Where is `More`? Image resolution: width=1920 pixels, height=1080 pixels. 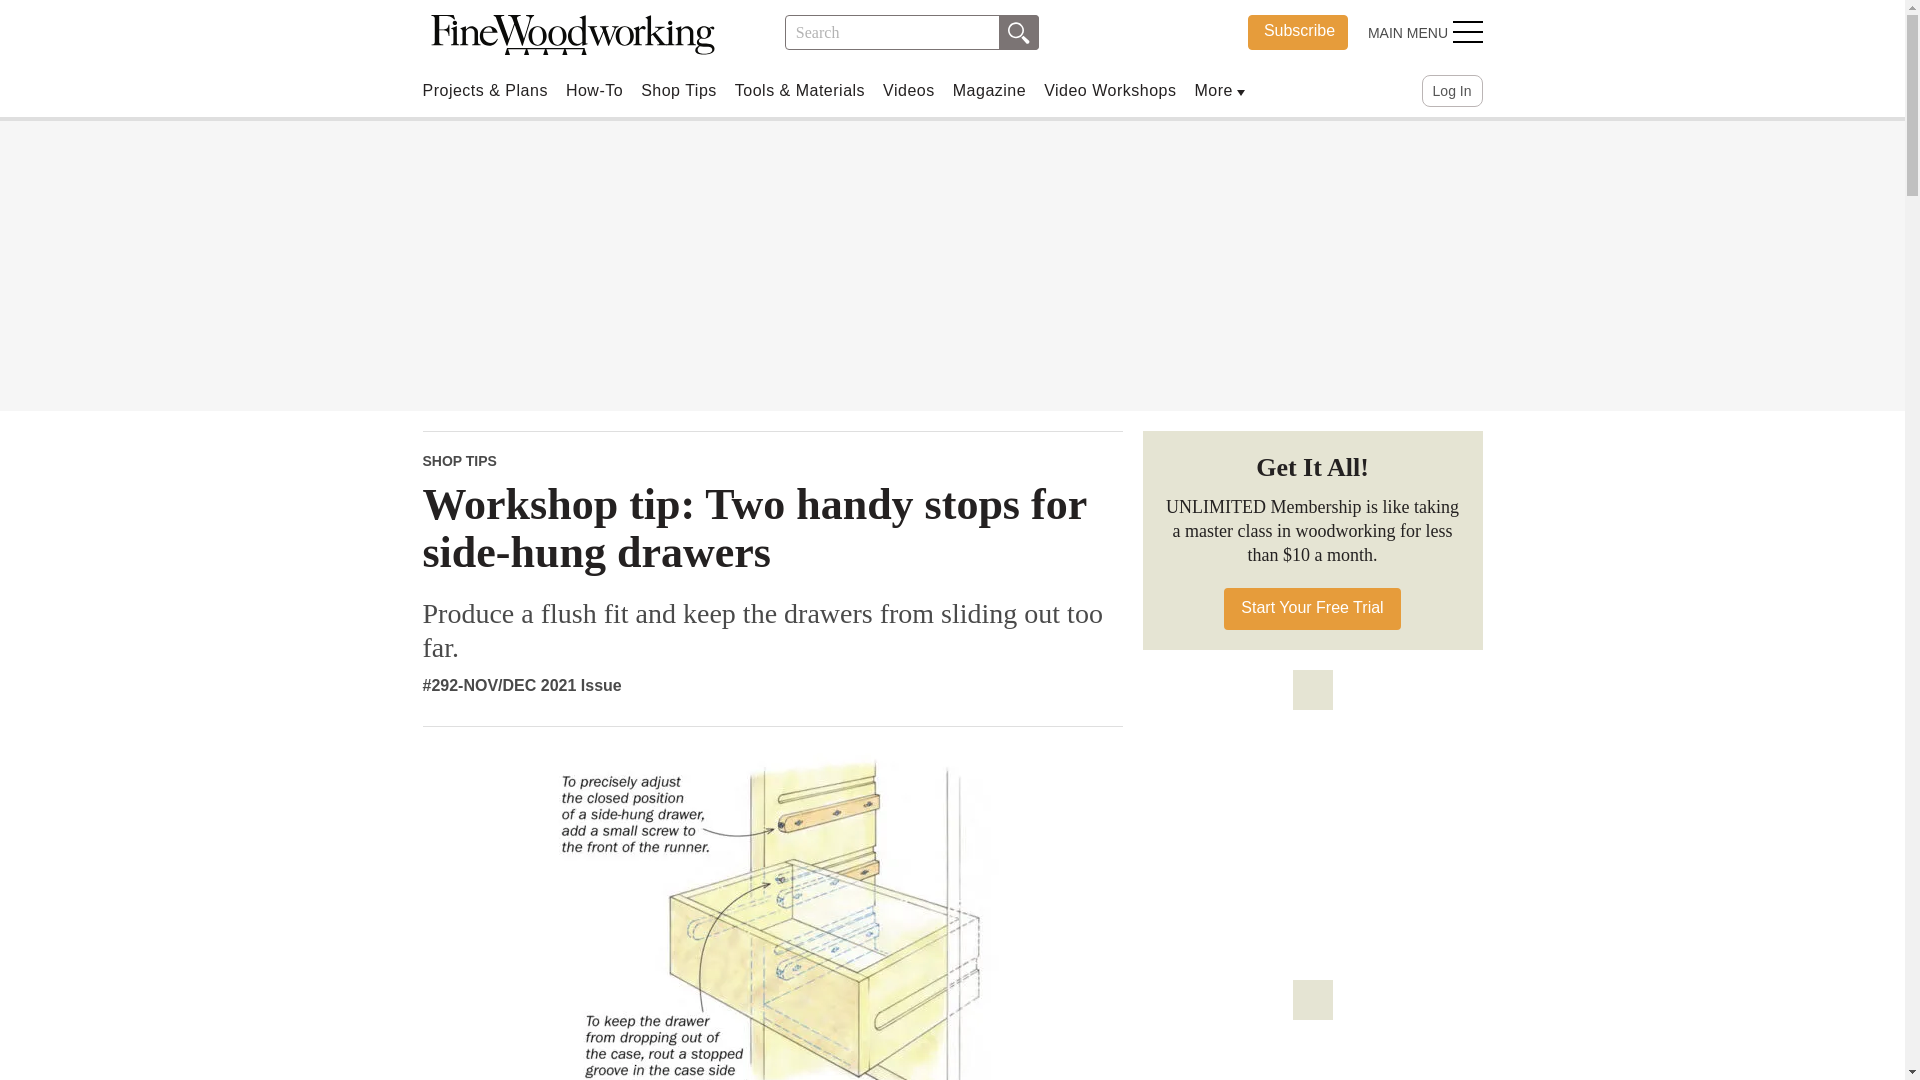 More is located at coordinates (1213, 90).